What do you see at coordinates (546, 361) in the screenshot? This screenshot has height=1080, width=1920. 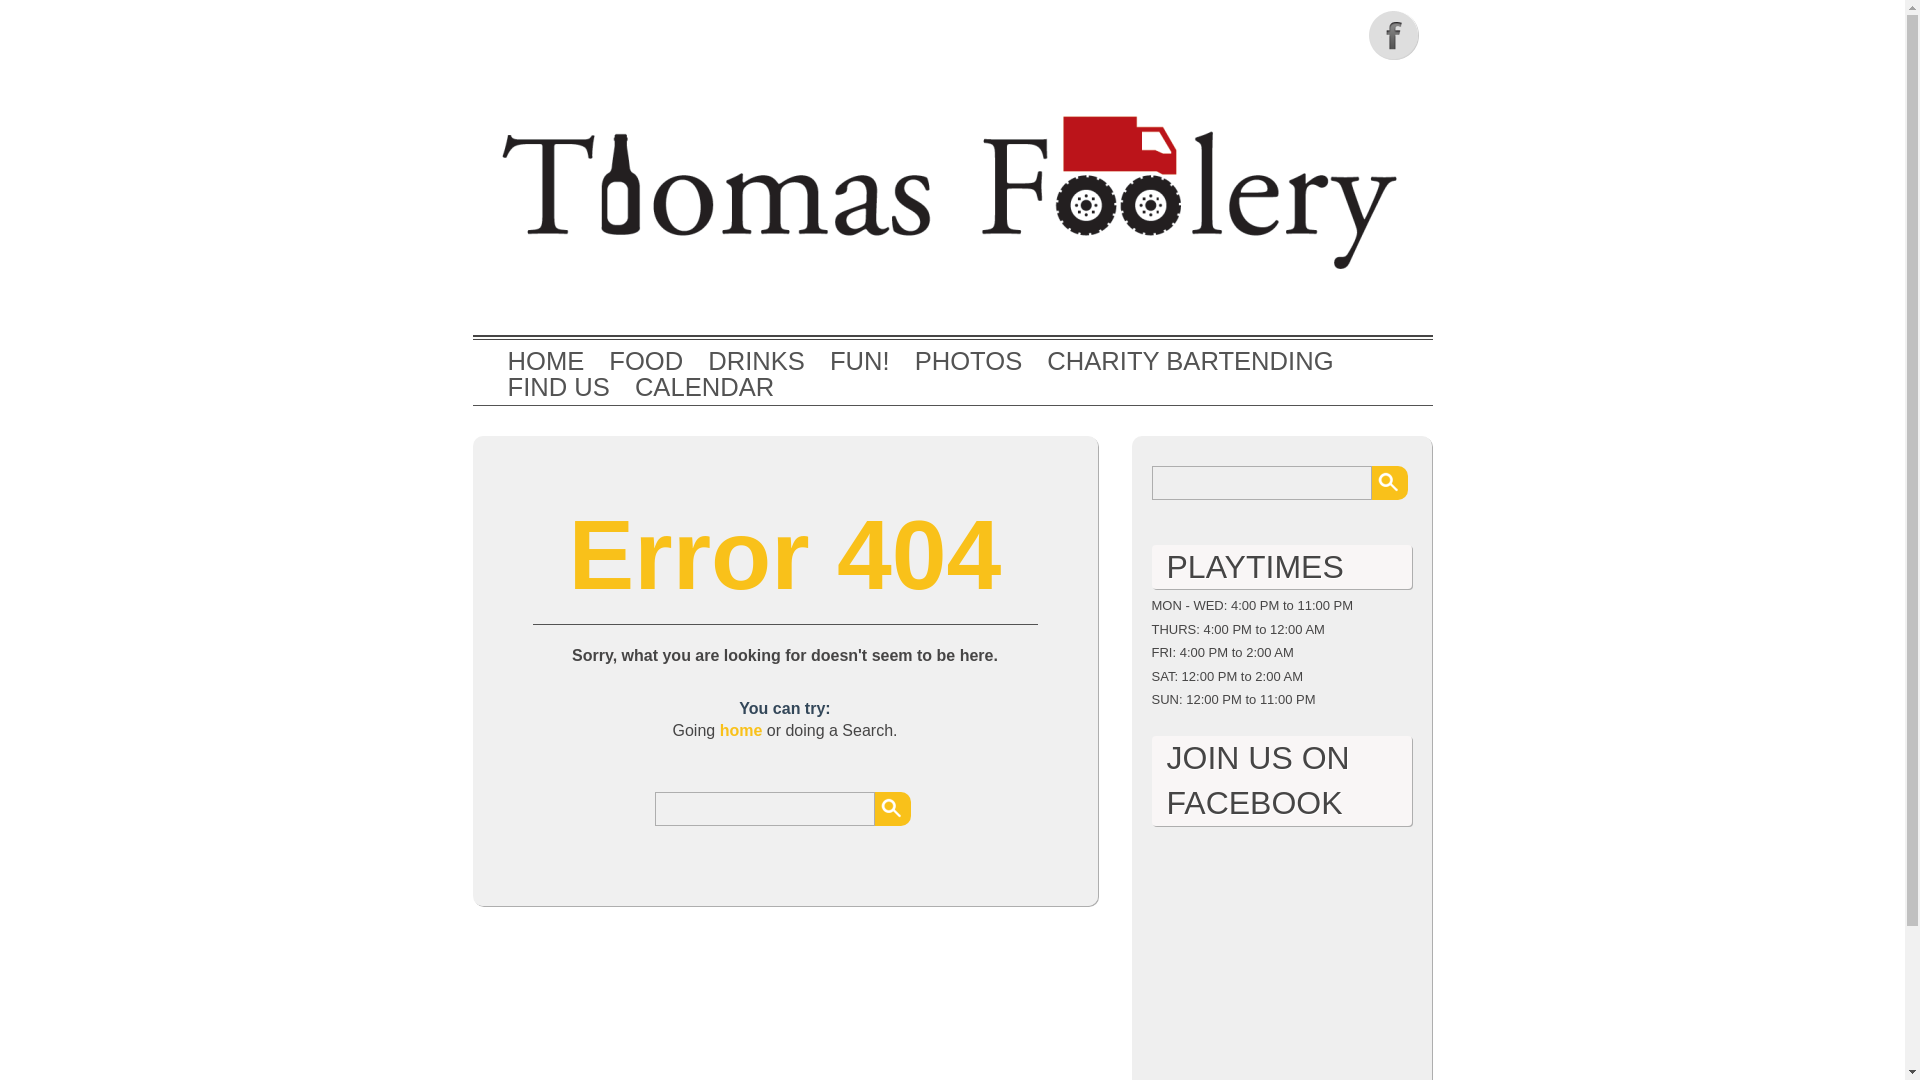 I see `HOME` at bounding box center [546, 361].